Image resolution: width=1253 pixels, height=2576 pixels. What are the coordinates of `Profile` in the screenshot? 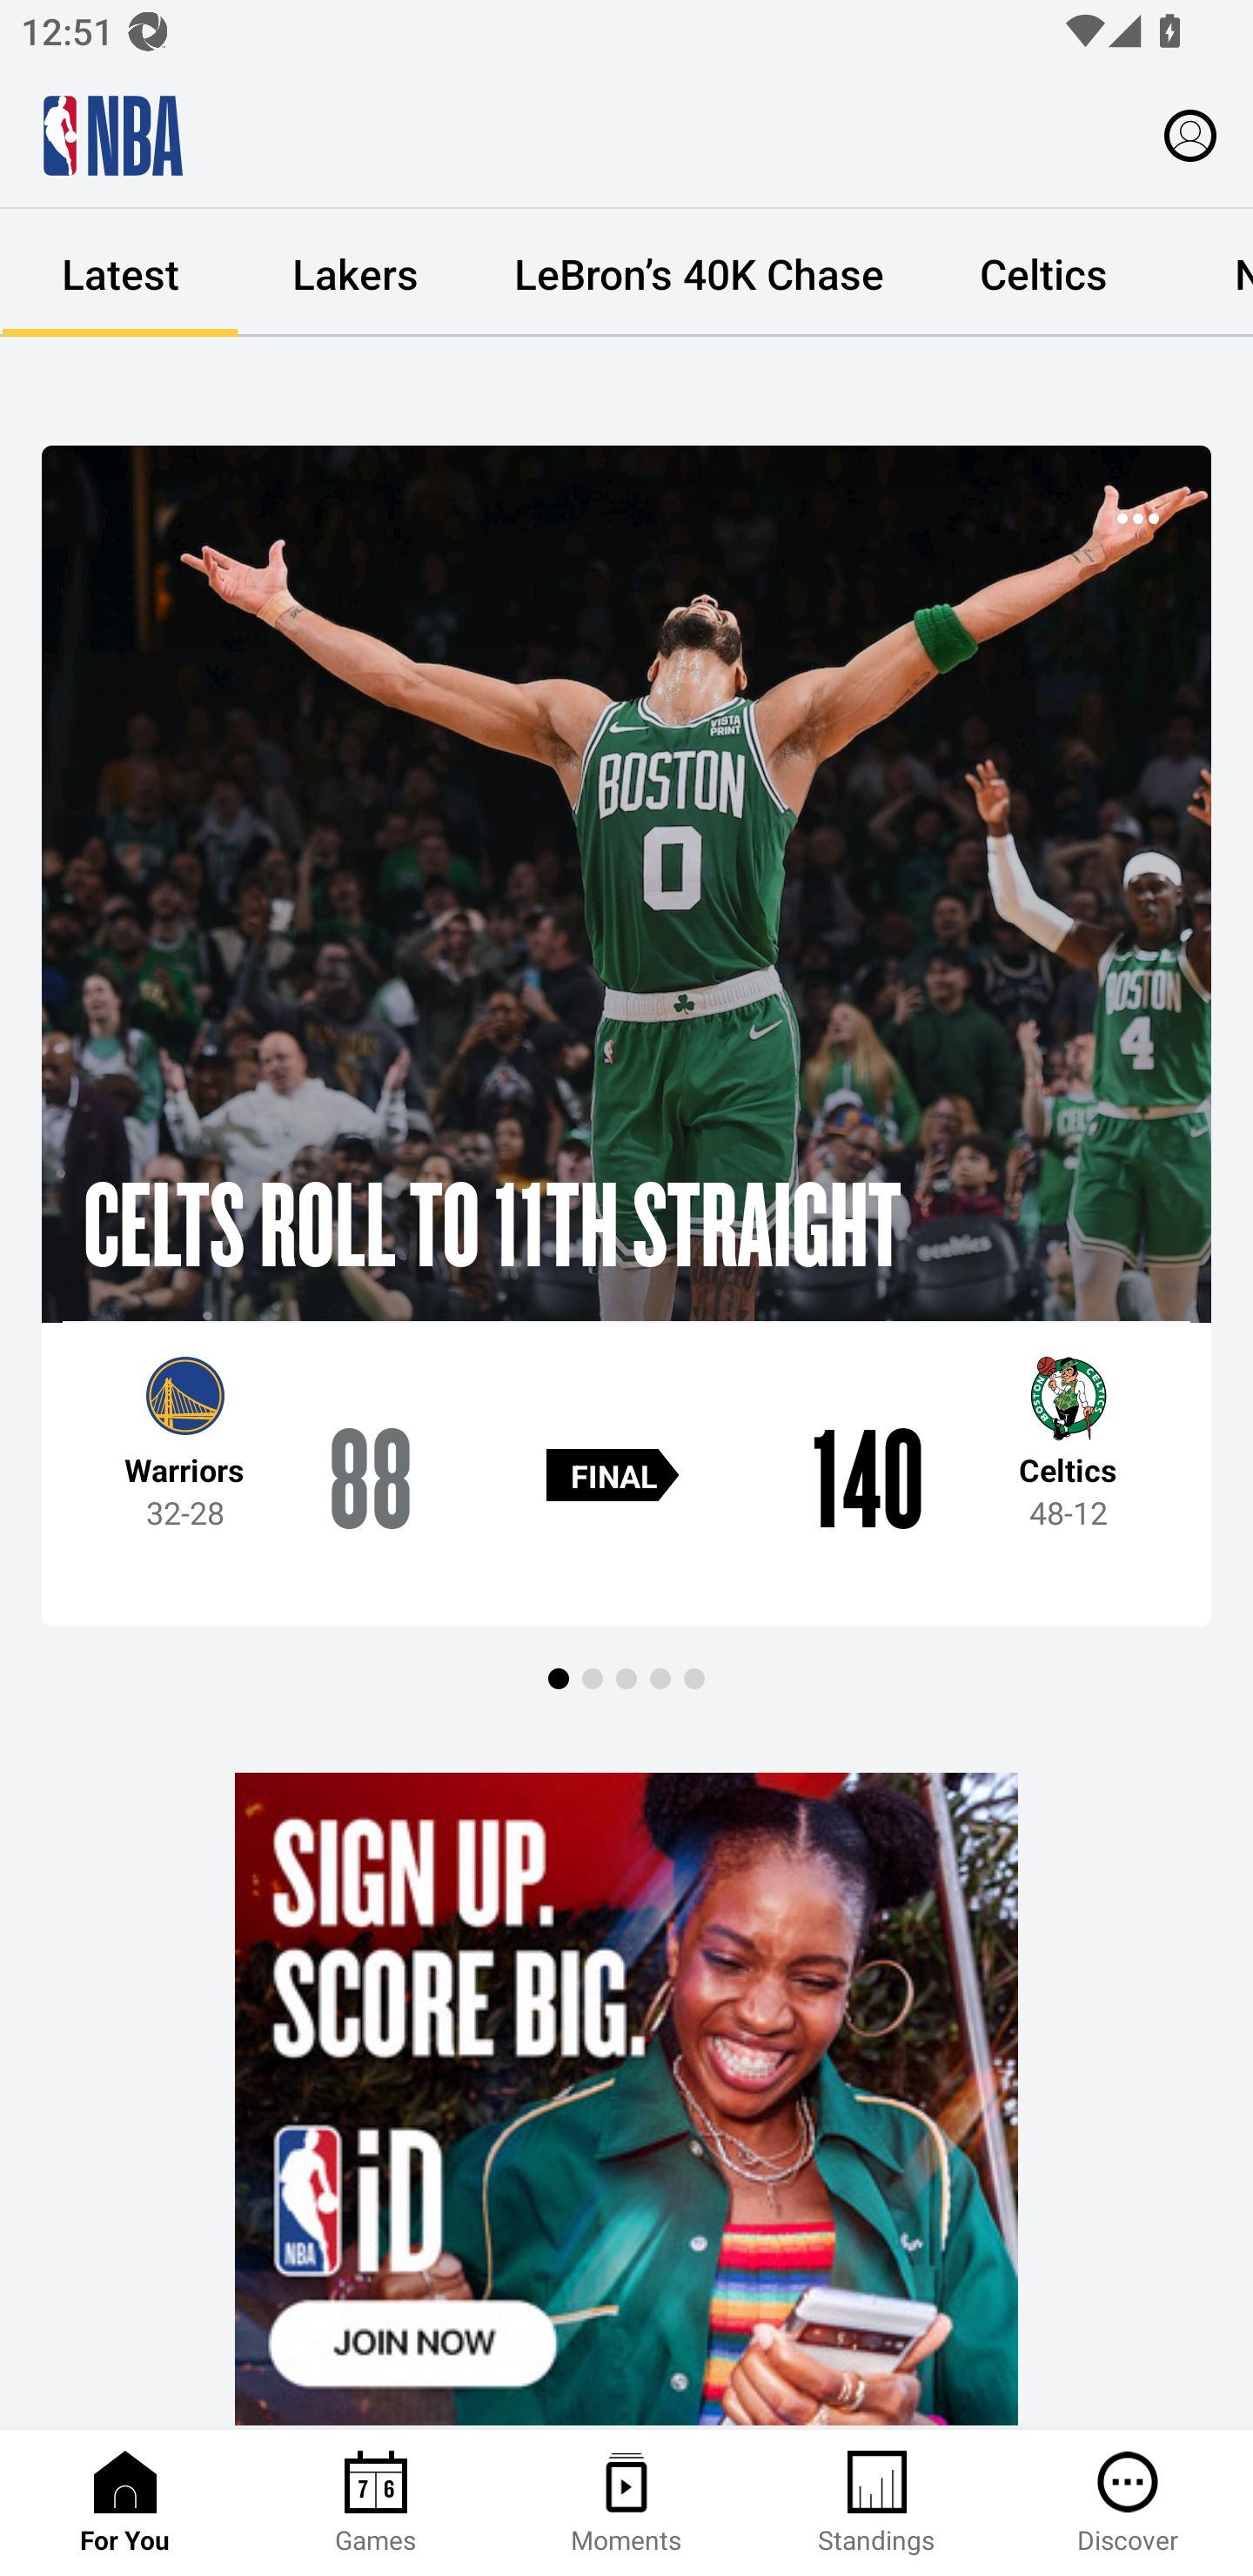 It's located at (1190, 134).